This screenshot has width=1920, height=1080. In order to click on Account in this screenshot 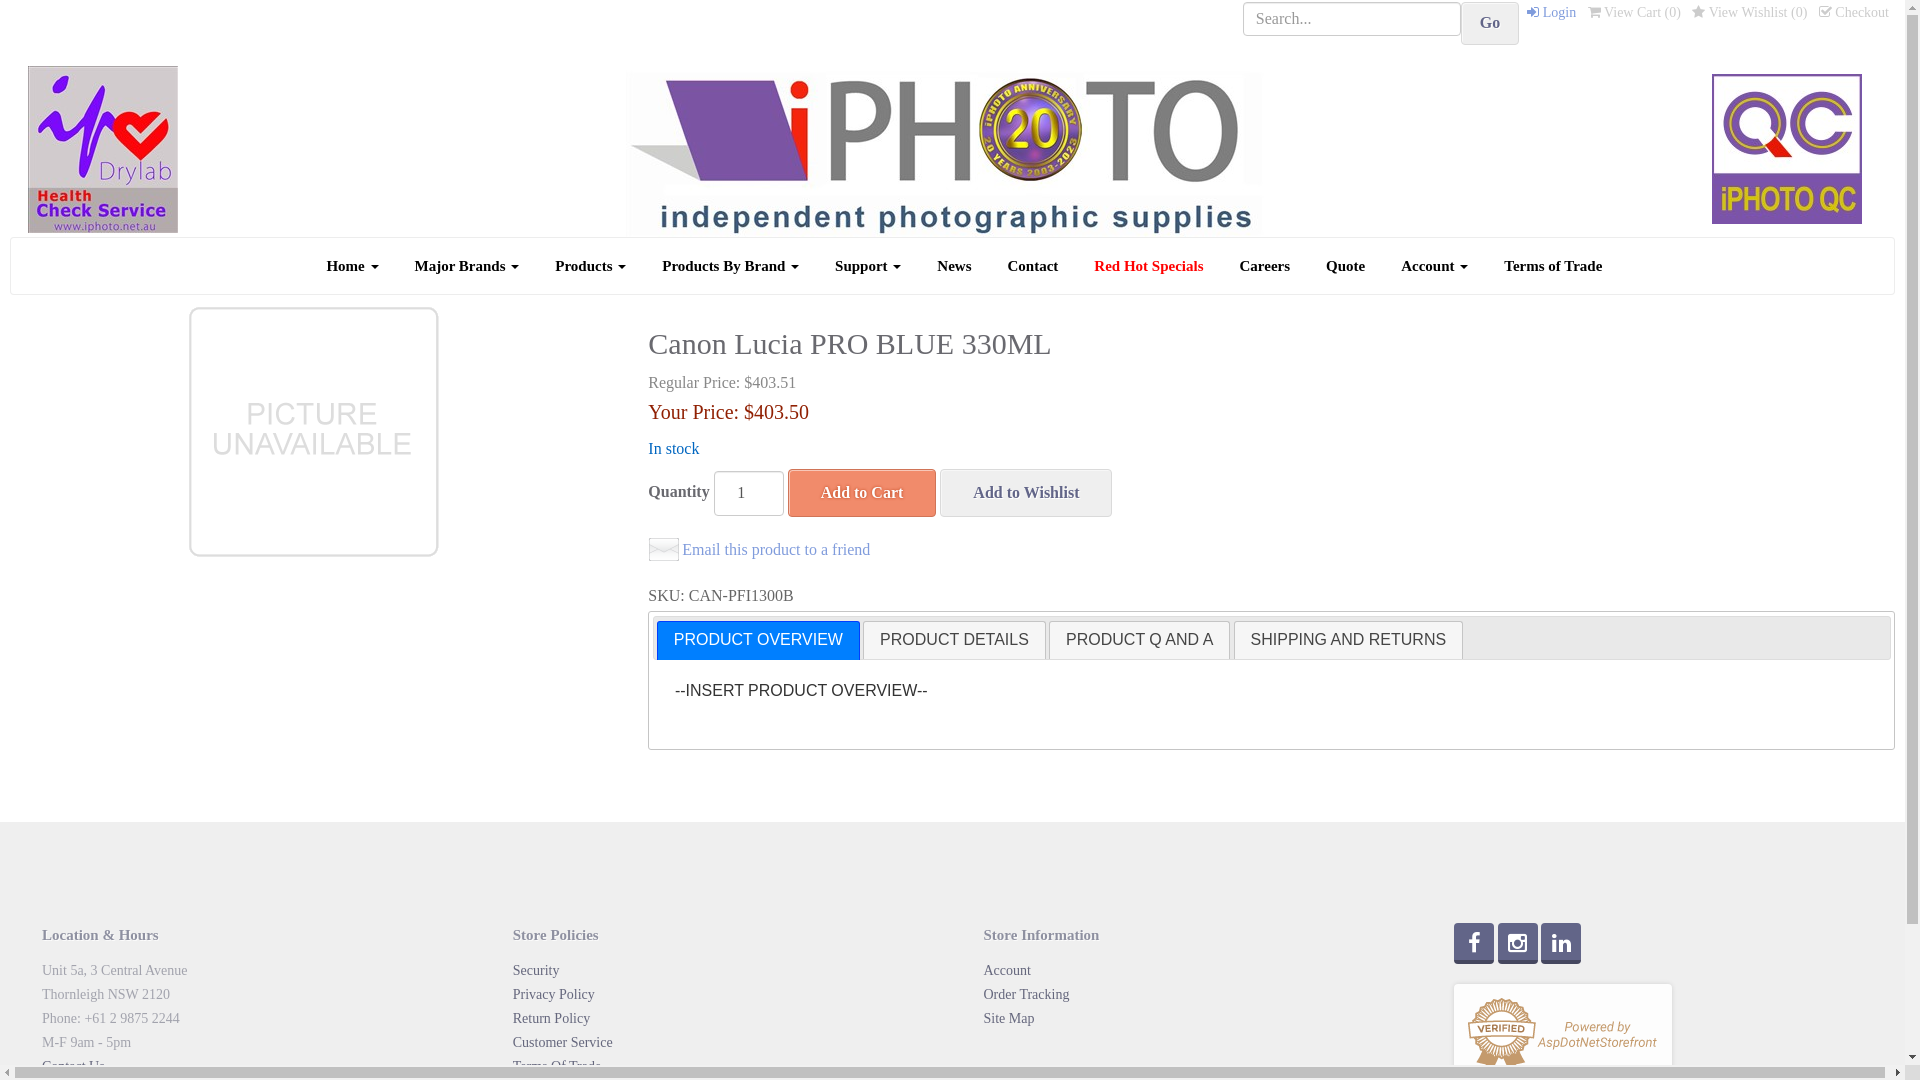, I will do `click(1434, 266)`.